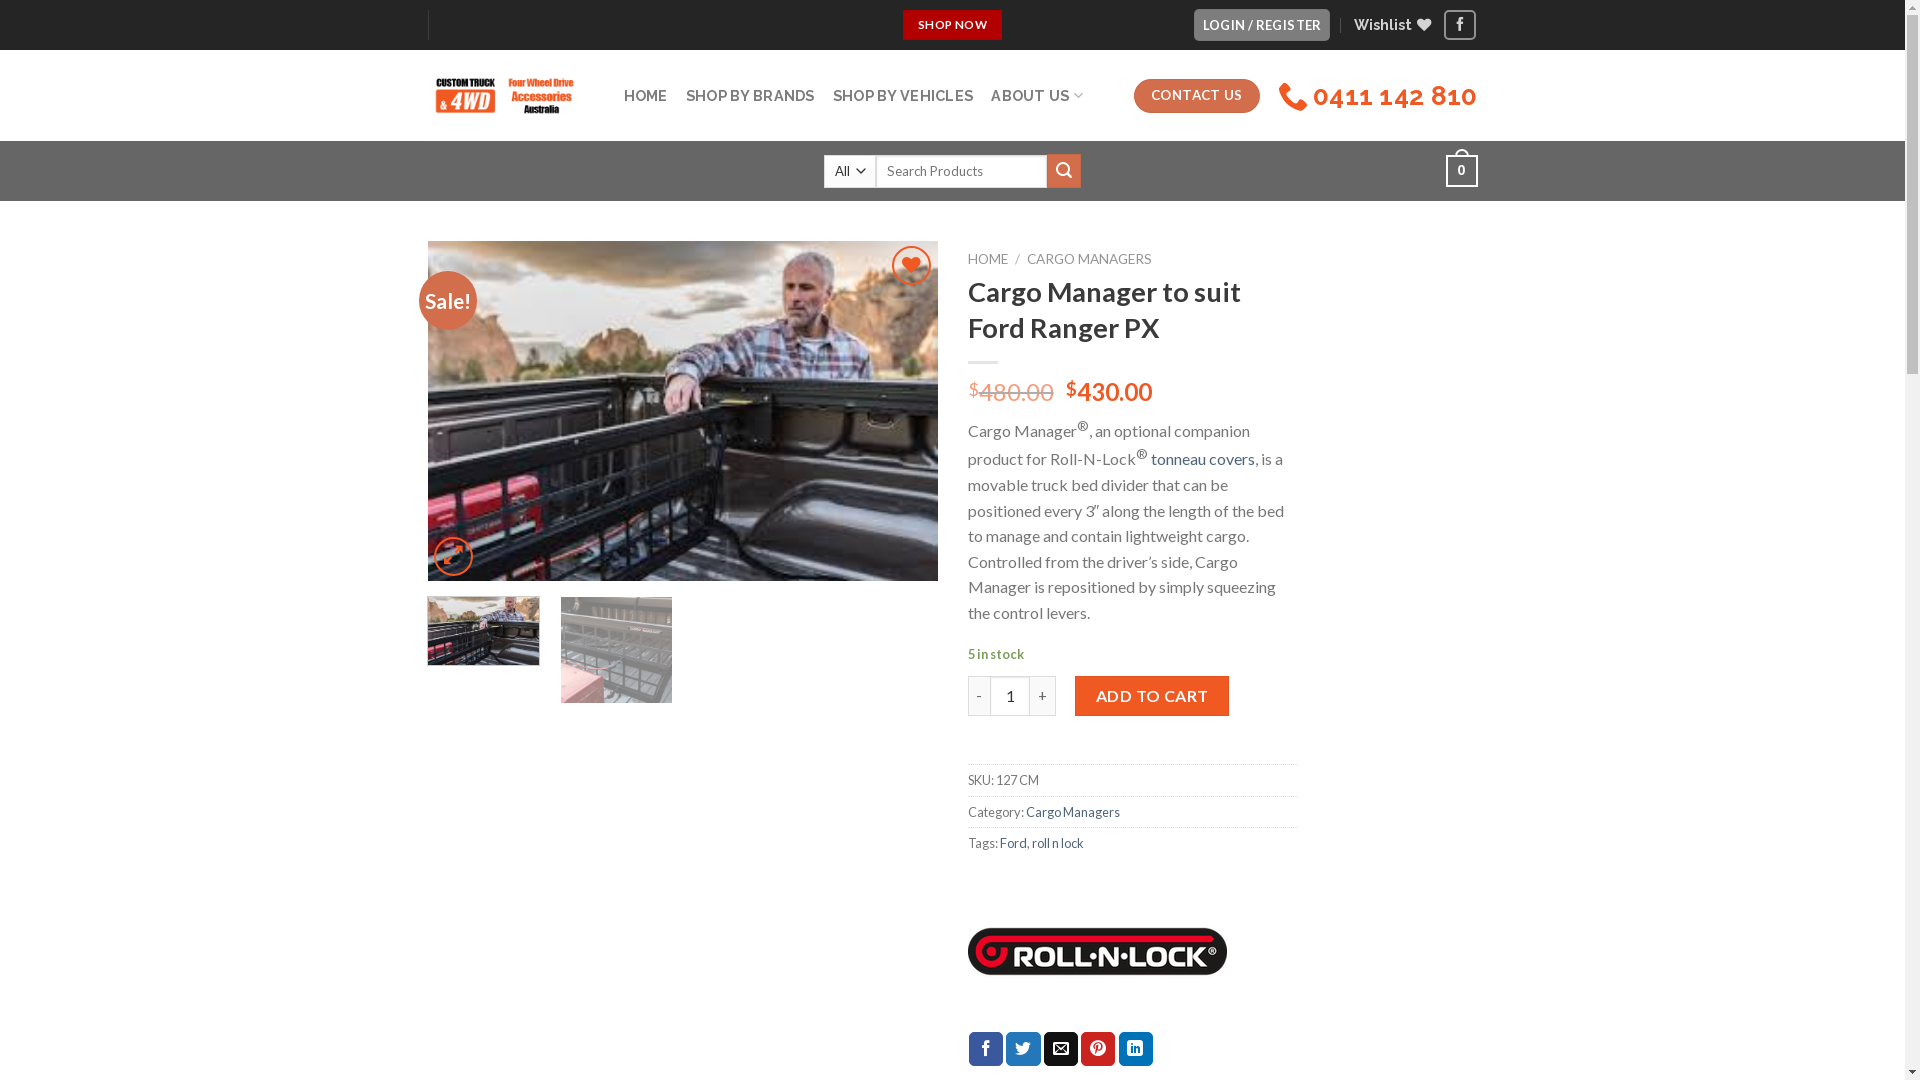  I want to click on SHOP BY VEHICLES, so click(904, 96).